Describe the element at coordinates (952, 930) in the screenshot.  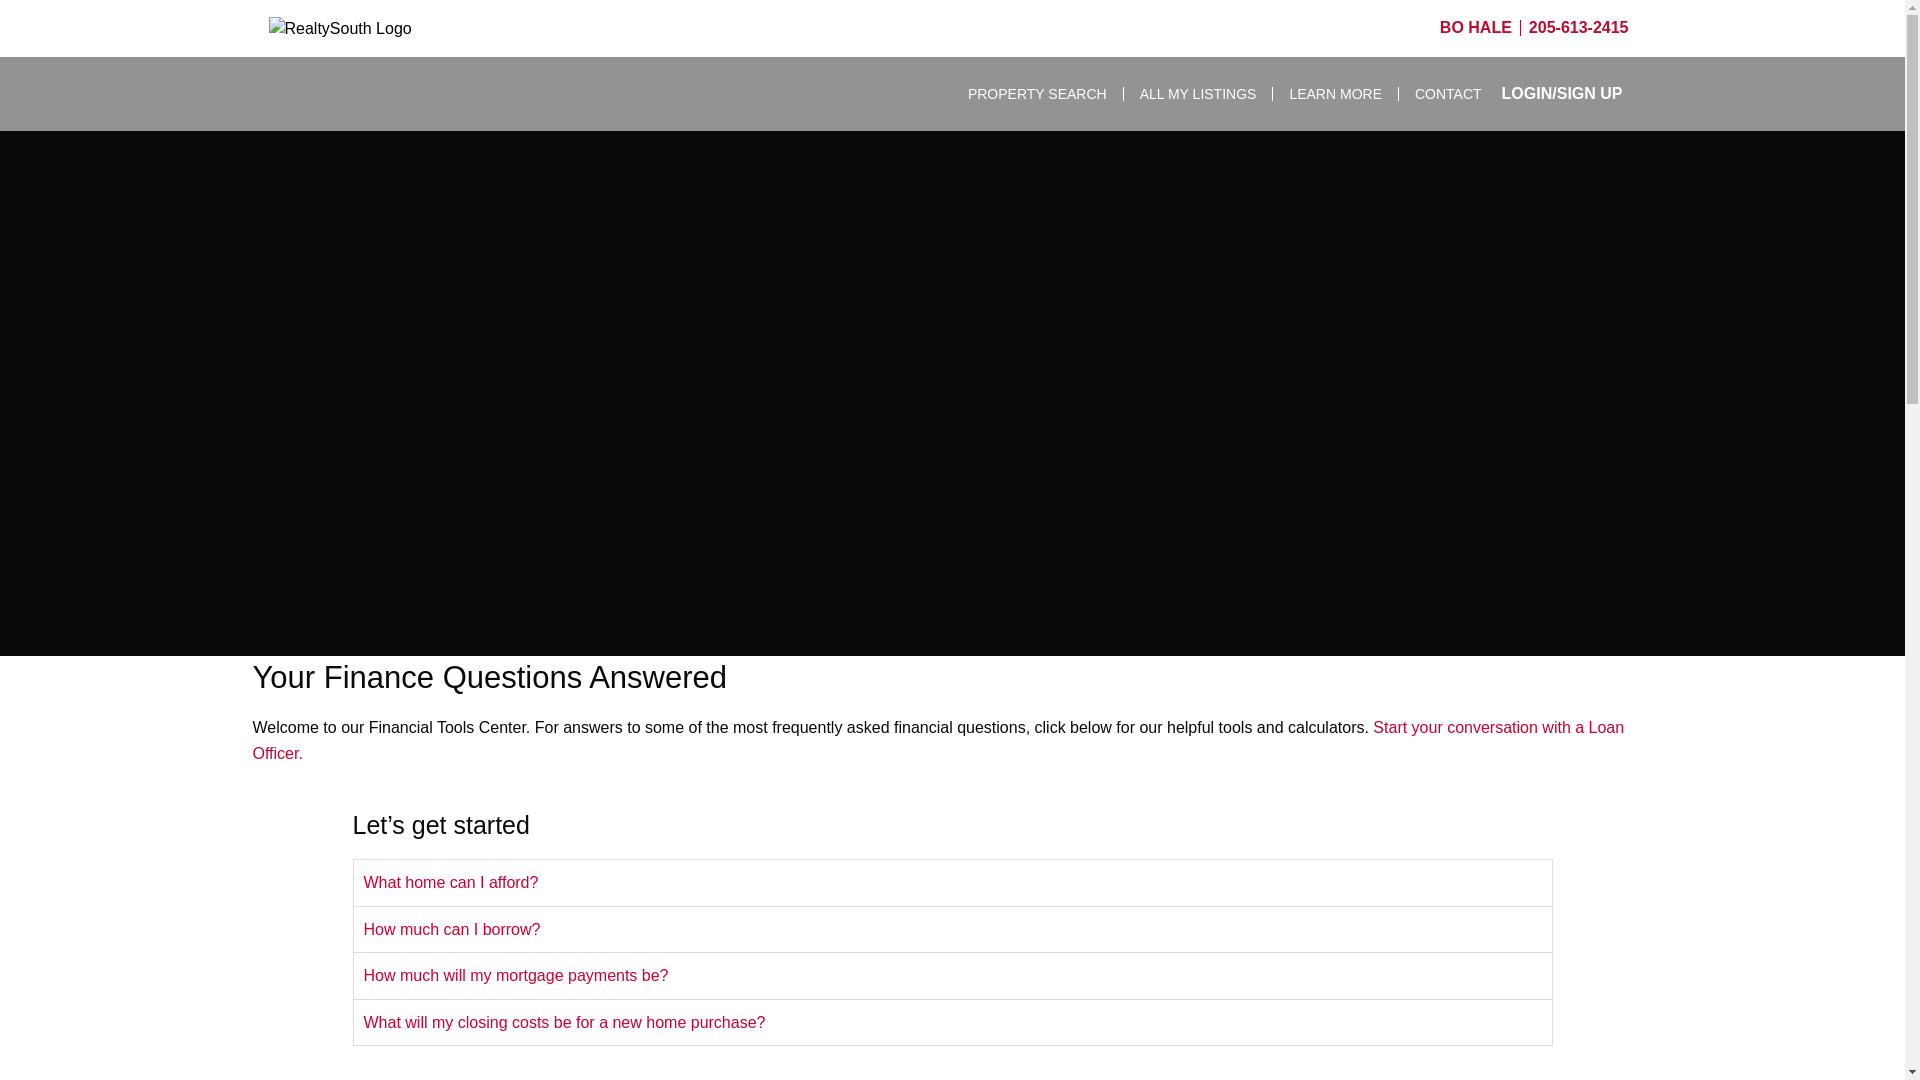
I see `How much can I borrow?` at that location.